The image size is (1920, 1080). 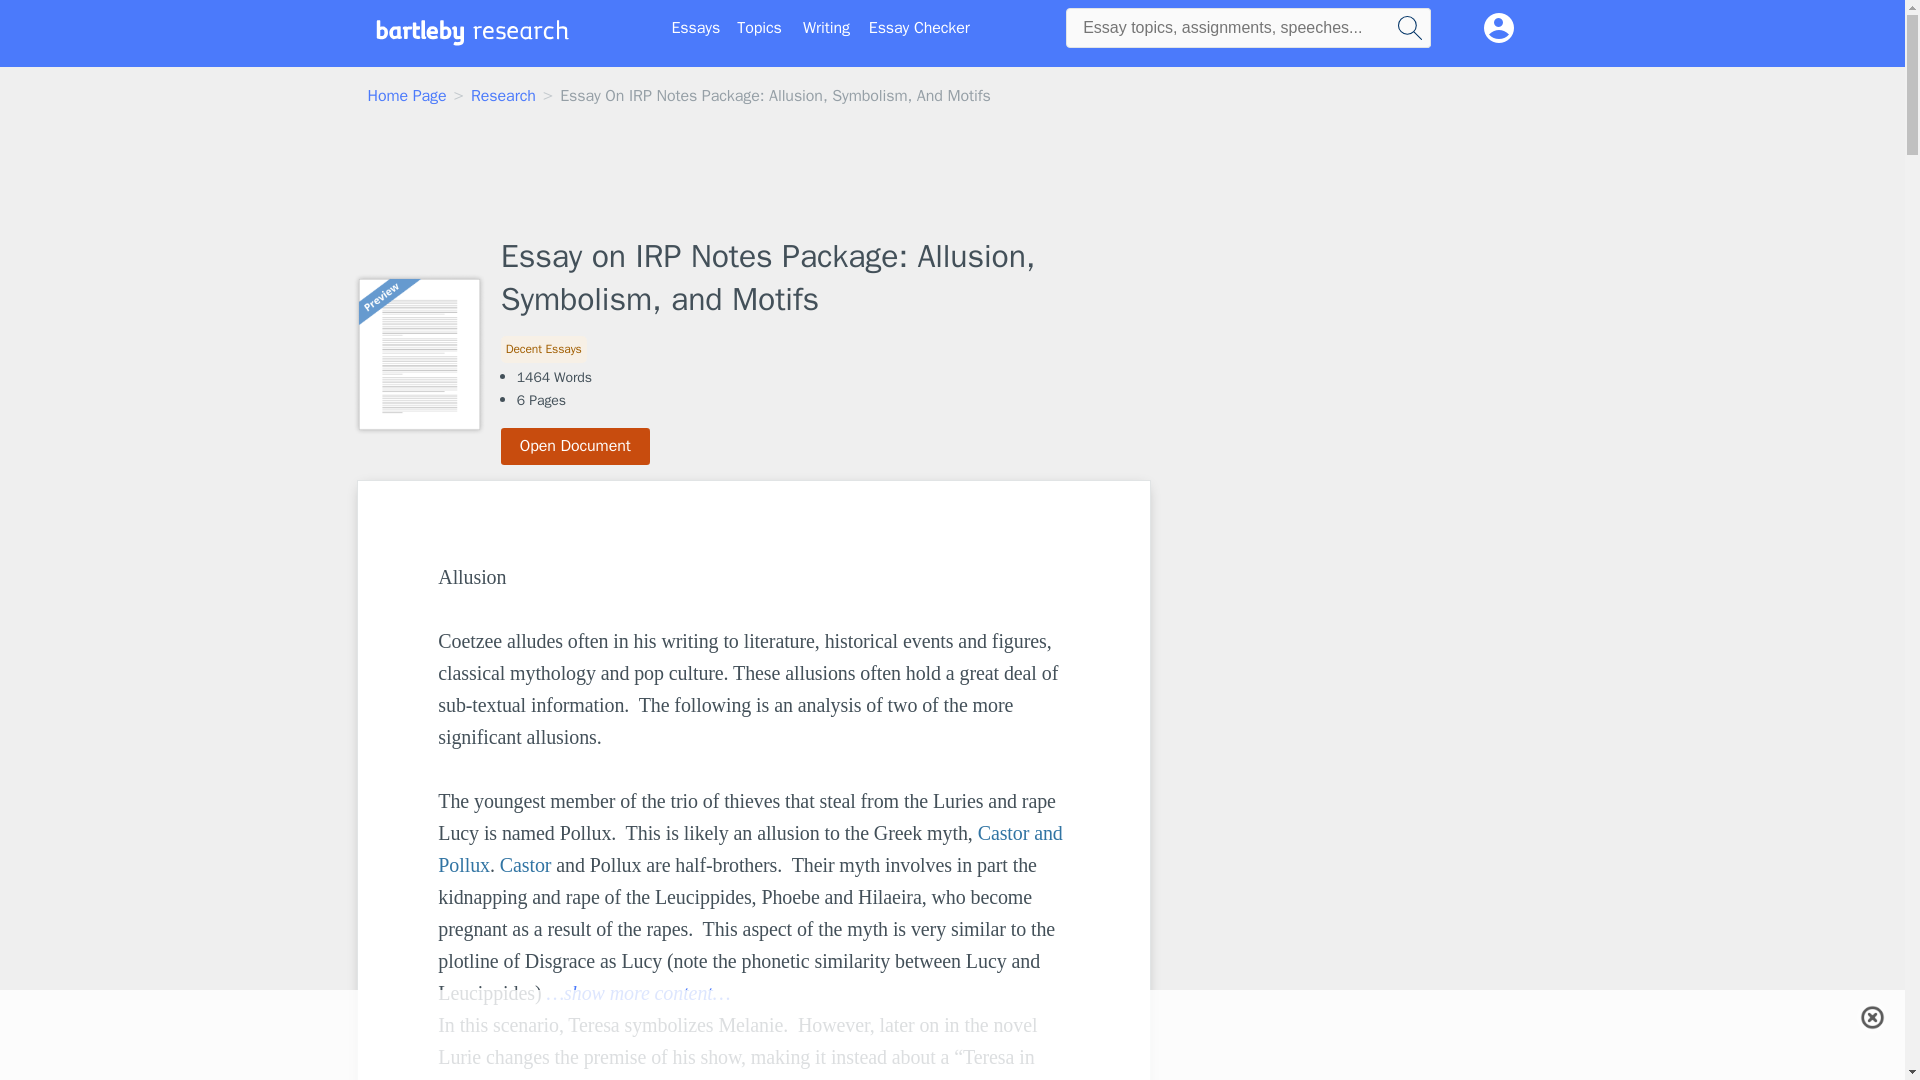 What do you see at coordinates (759, 28) in the screenshot?
I see `Topics` at bounding box center [759, 28].